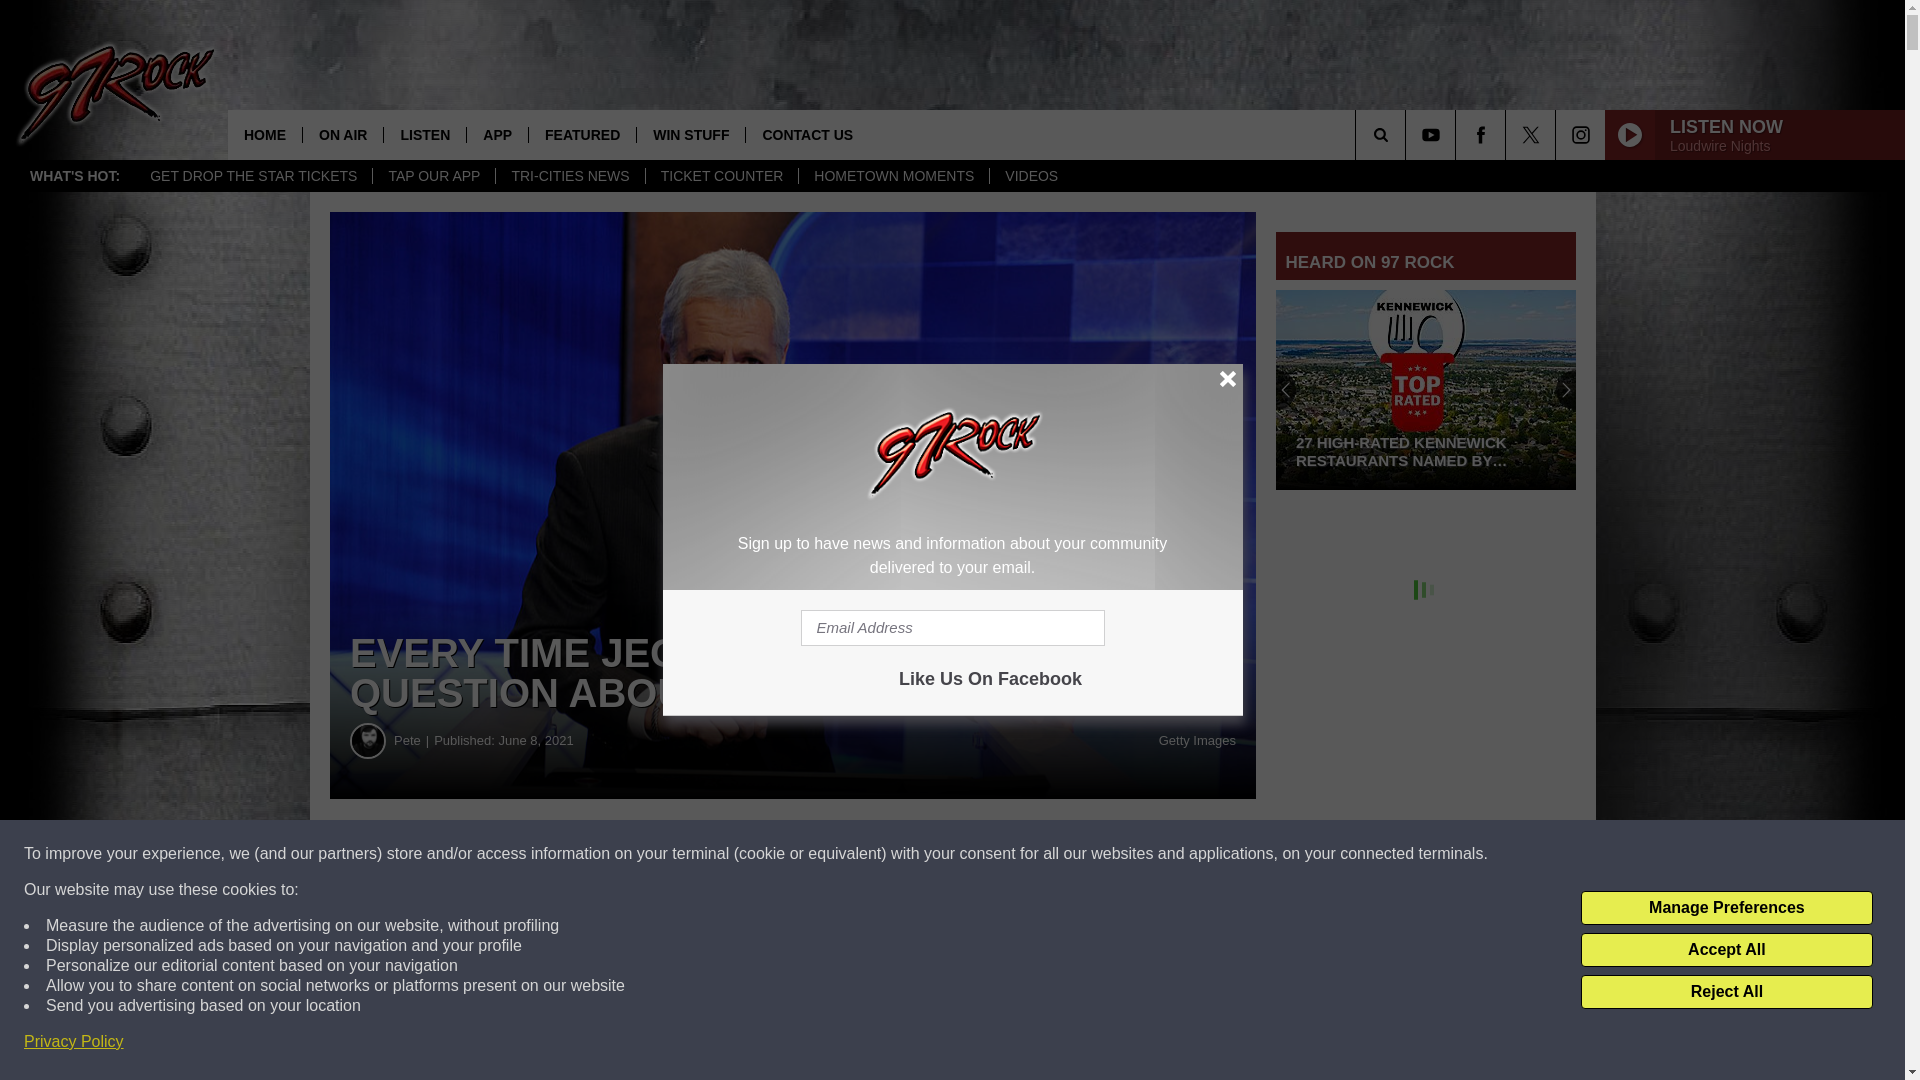 The image size is (1920, 1080). Describe the element at coordinates (978, 854) in the screenshot. I see `Share on Twitter` at that location.